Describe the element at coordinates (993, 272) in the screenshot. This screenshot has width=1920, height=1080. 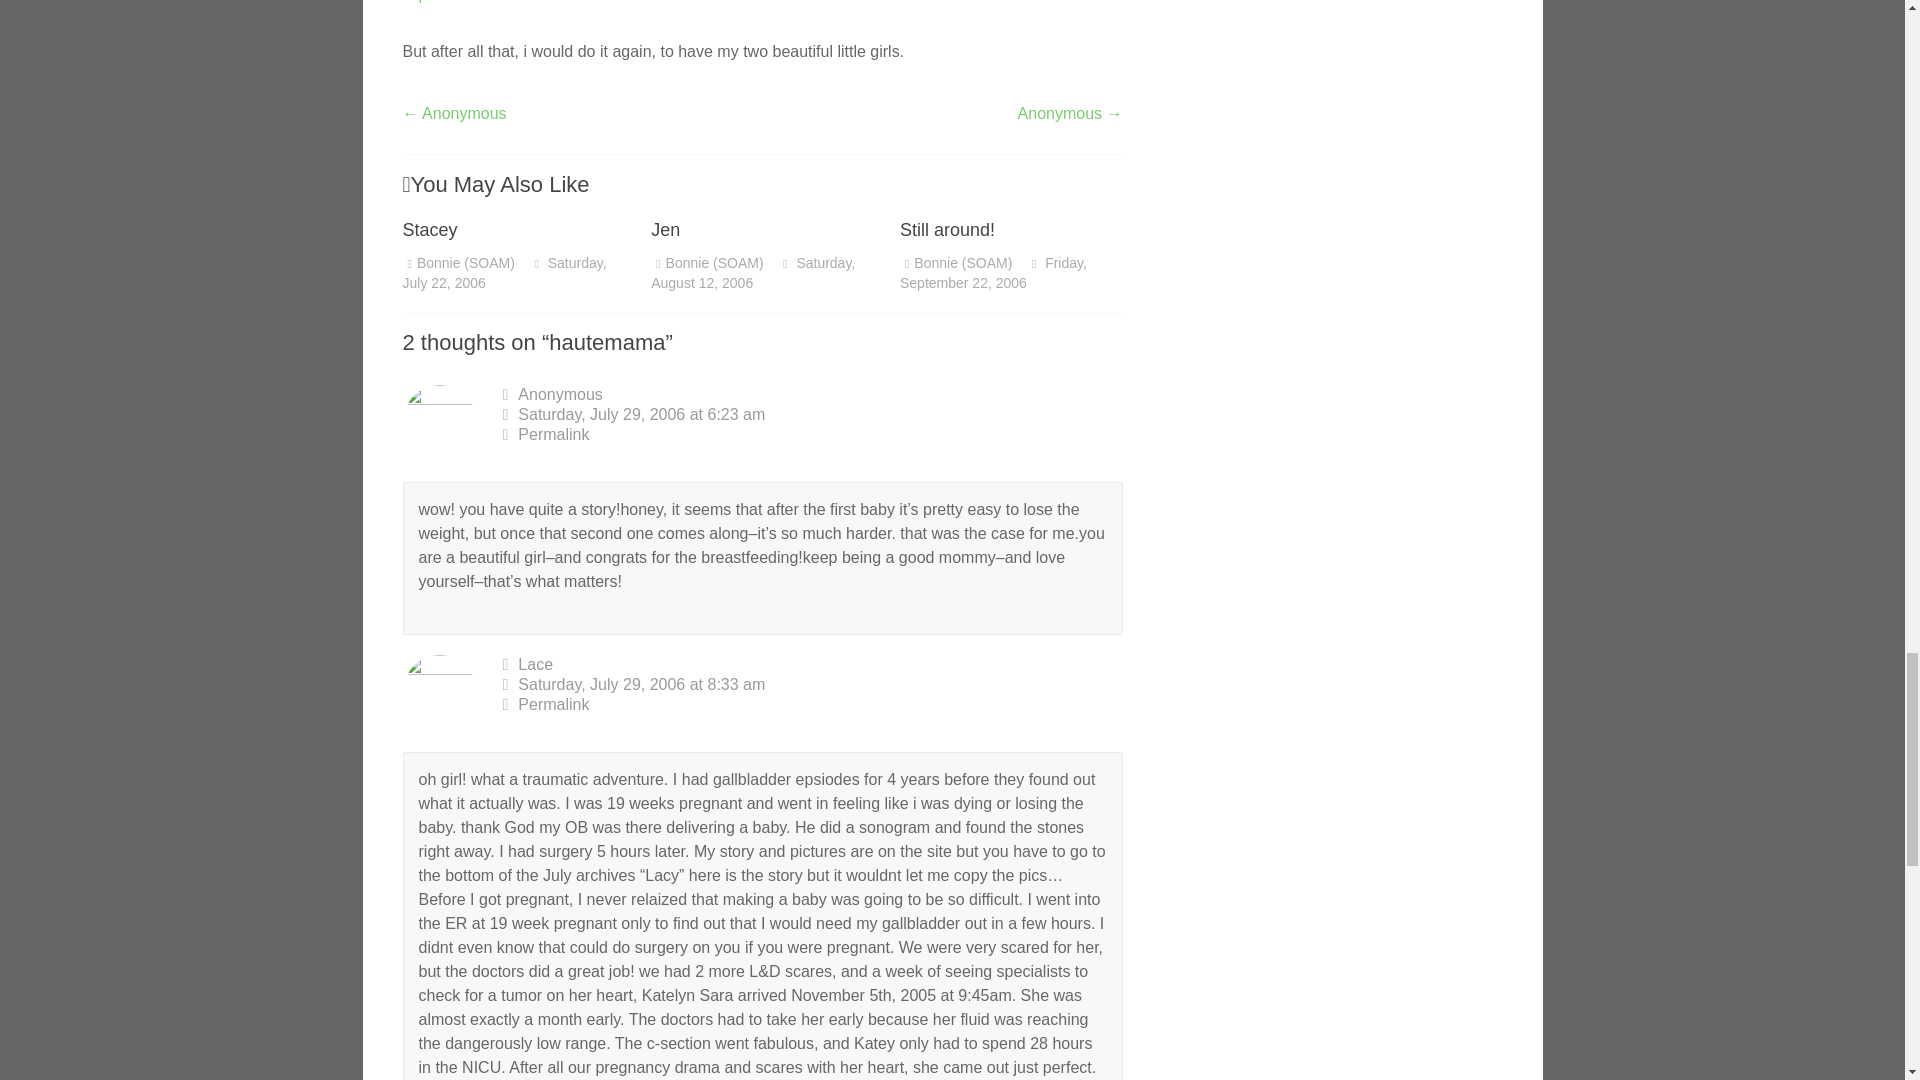
I see `8:50 am` at that location.